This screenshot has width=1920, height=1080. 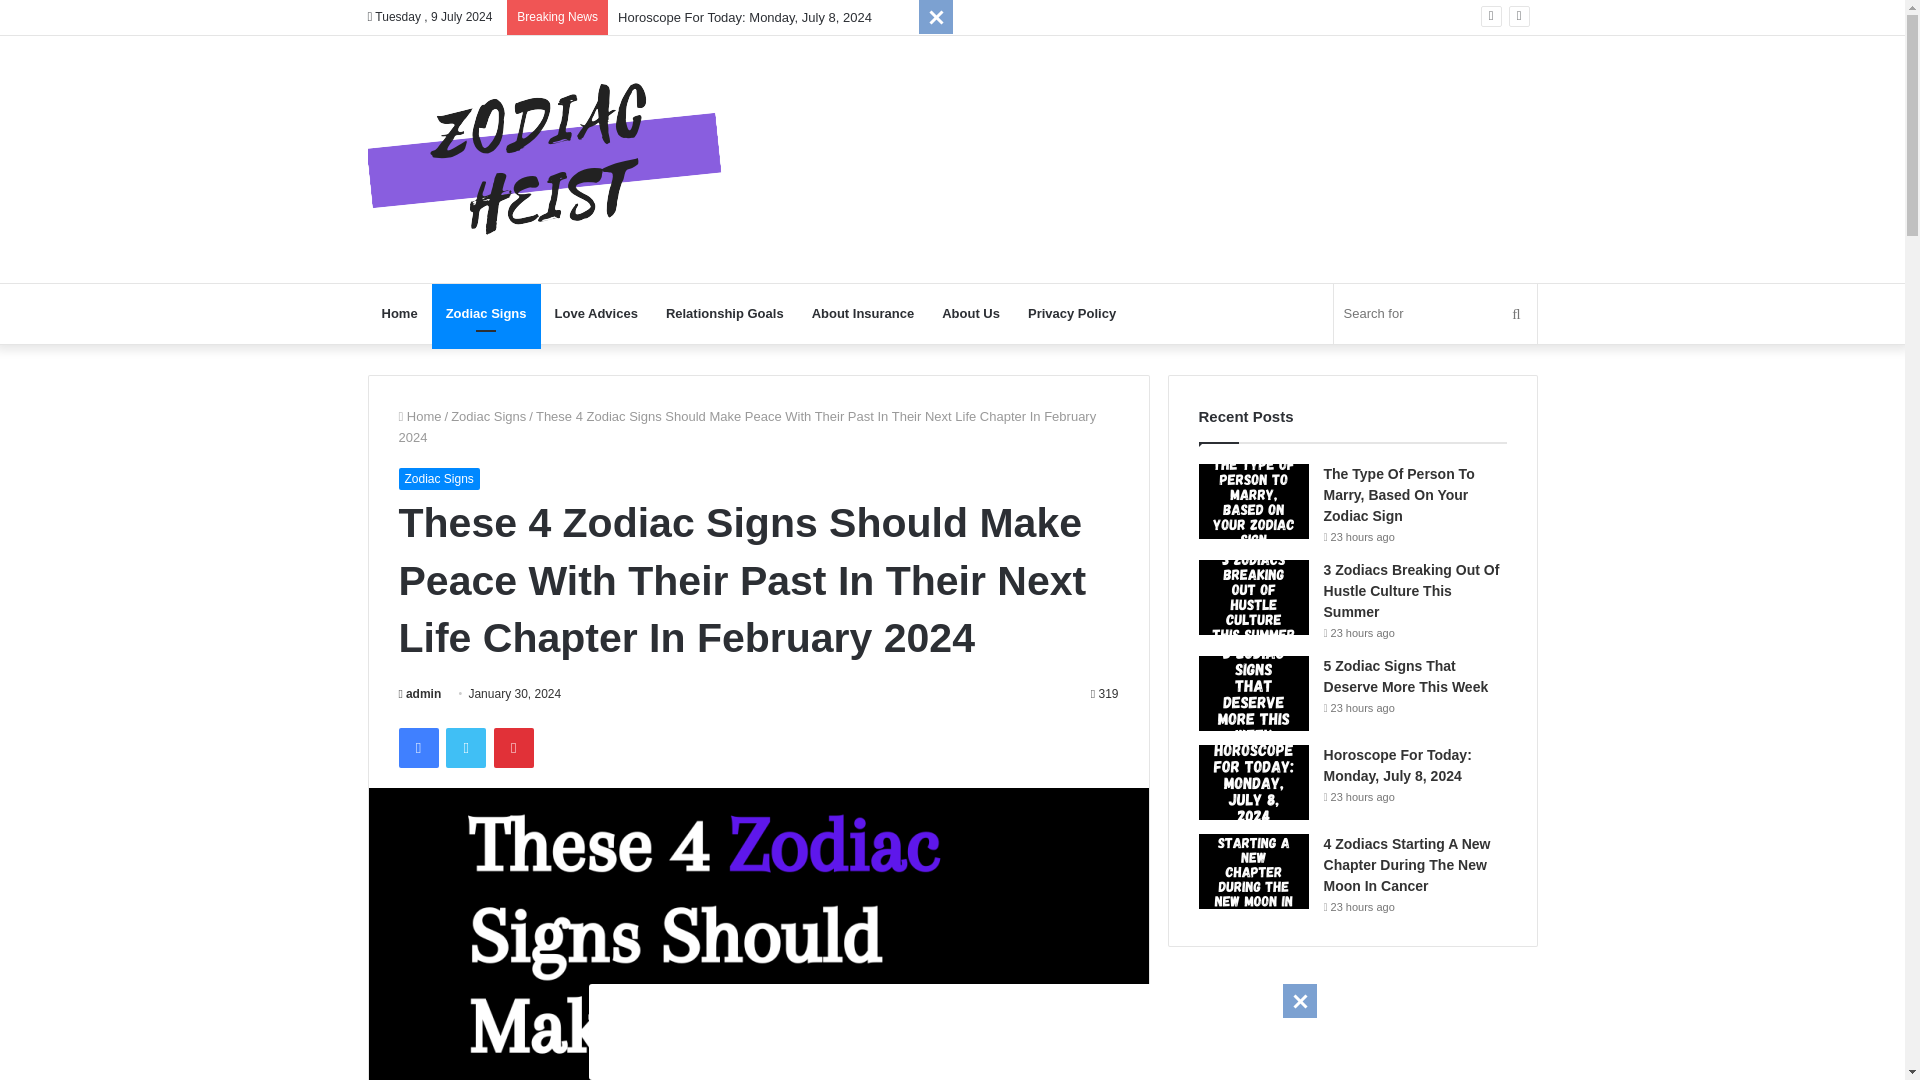 What do you see at coordinates (970, 314) in the screenshot?
I see `About Us` at bounding box center [970, 314].